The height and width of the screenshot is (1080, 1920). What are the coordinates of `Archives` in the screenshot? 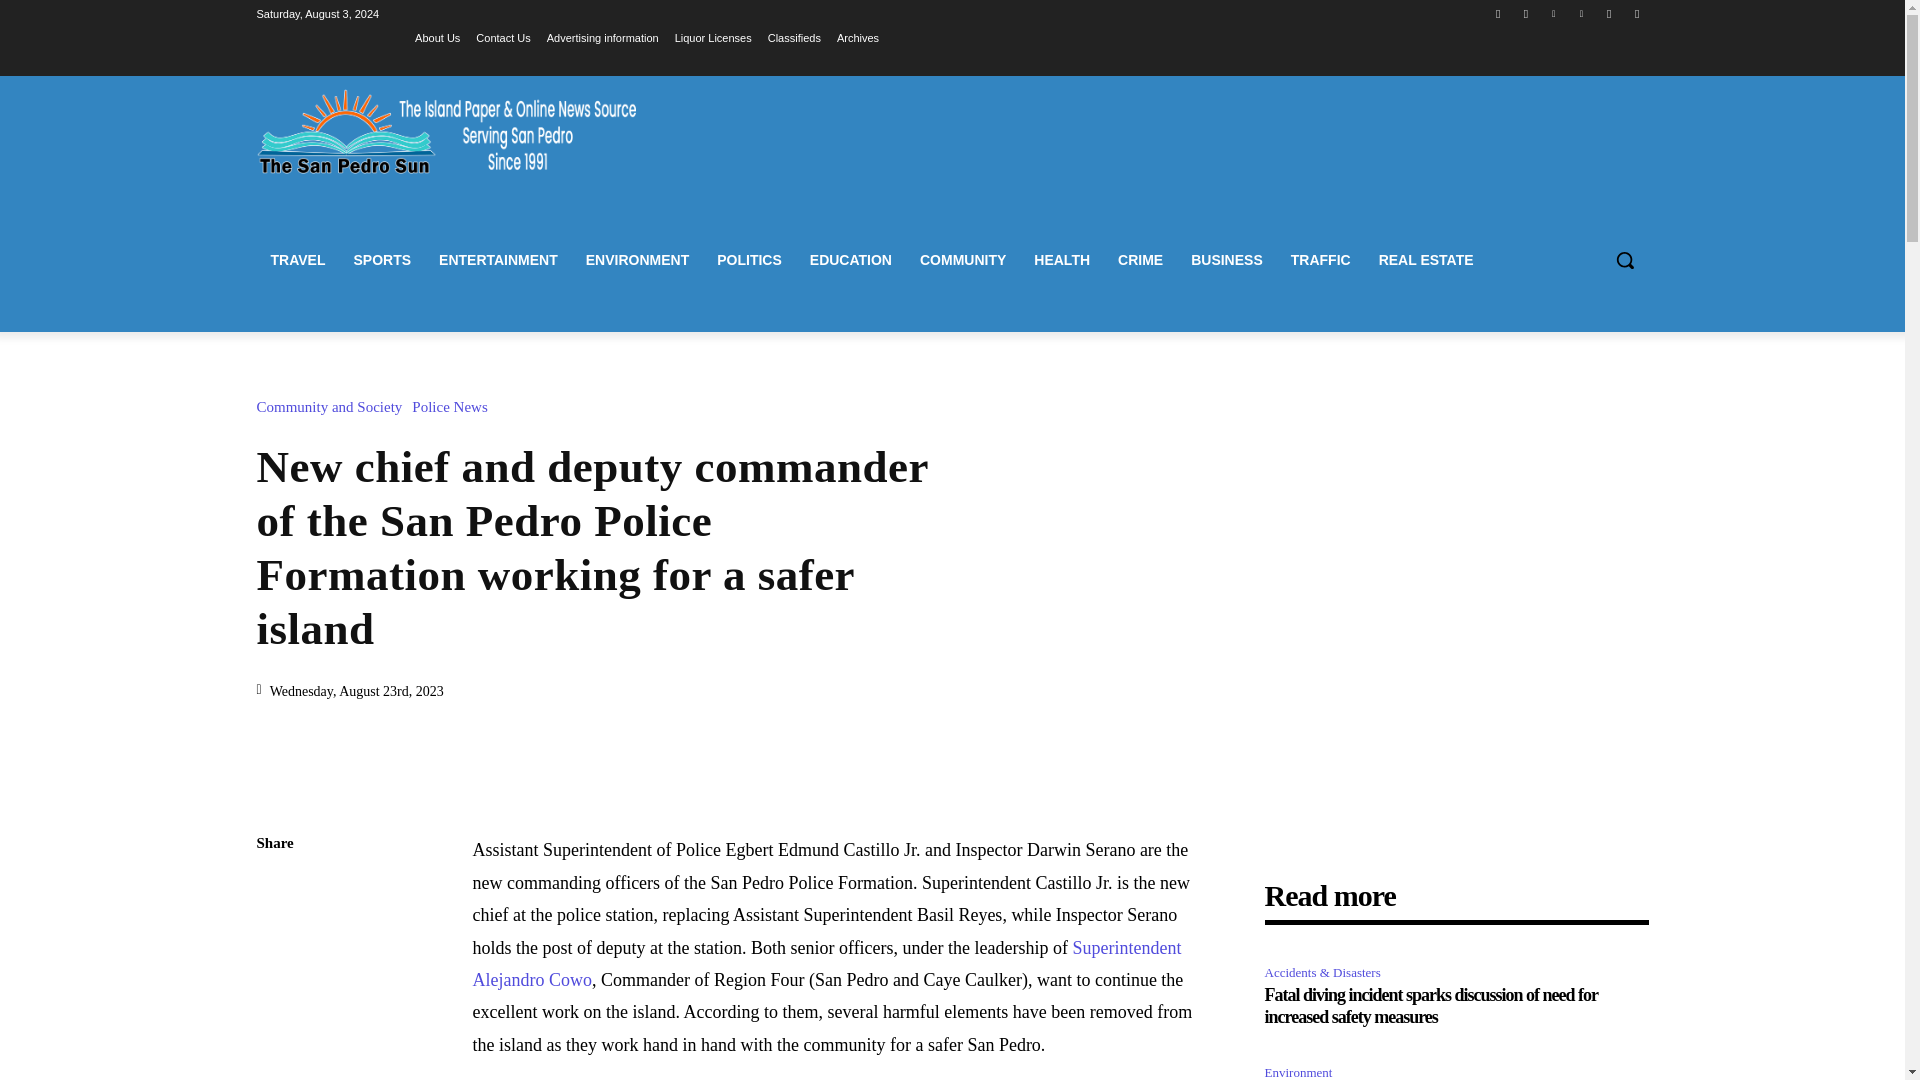 It's located at (858, 37).